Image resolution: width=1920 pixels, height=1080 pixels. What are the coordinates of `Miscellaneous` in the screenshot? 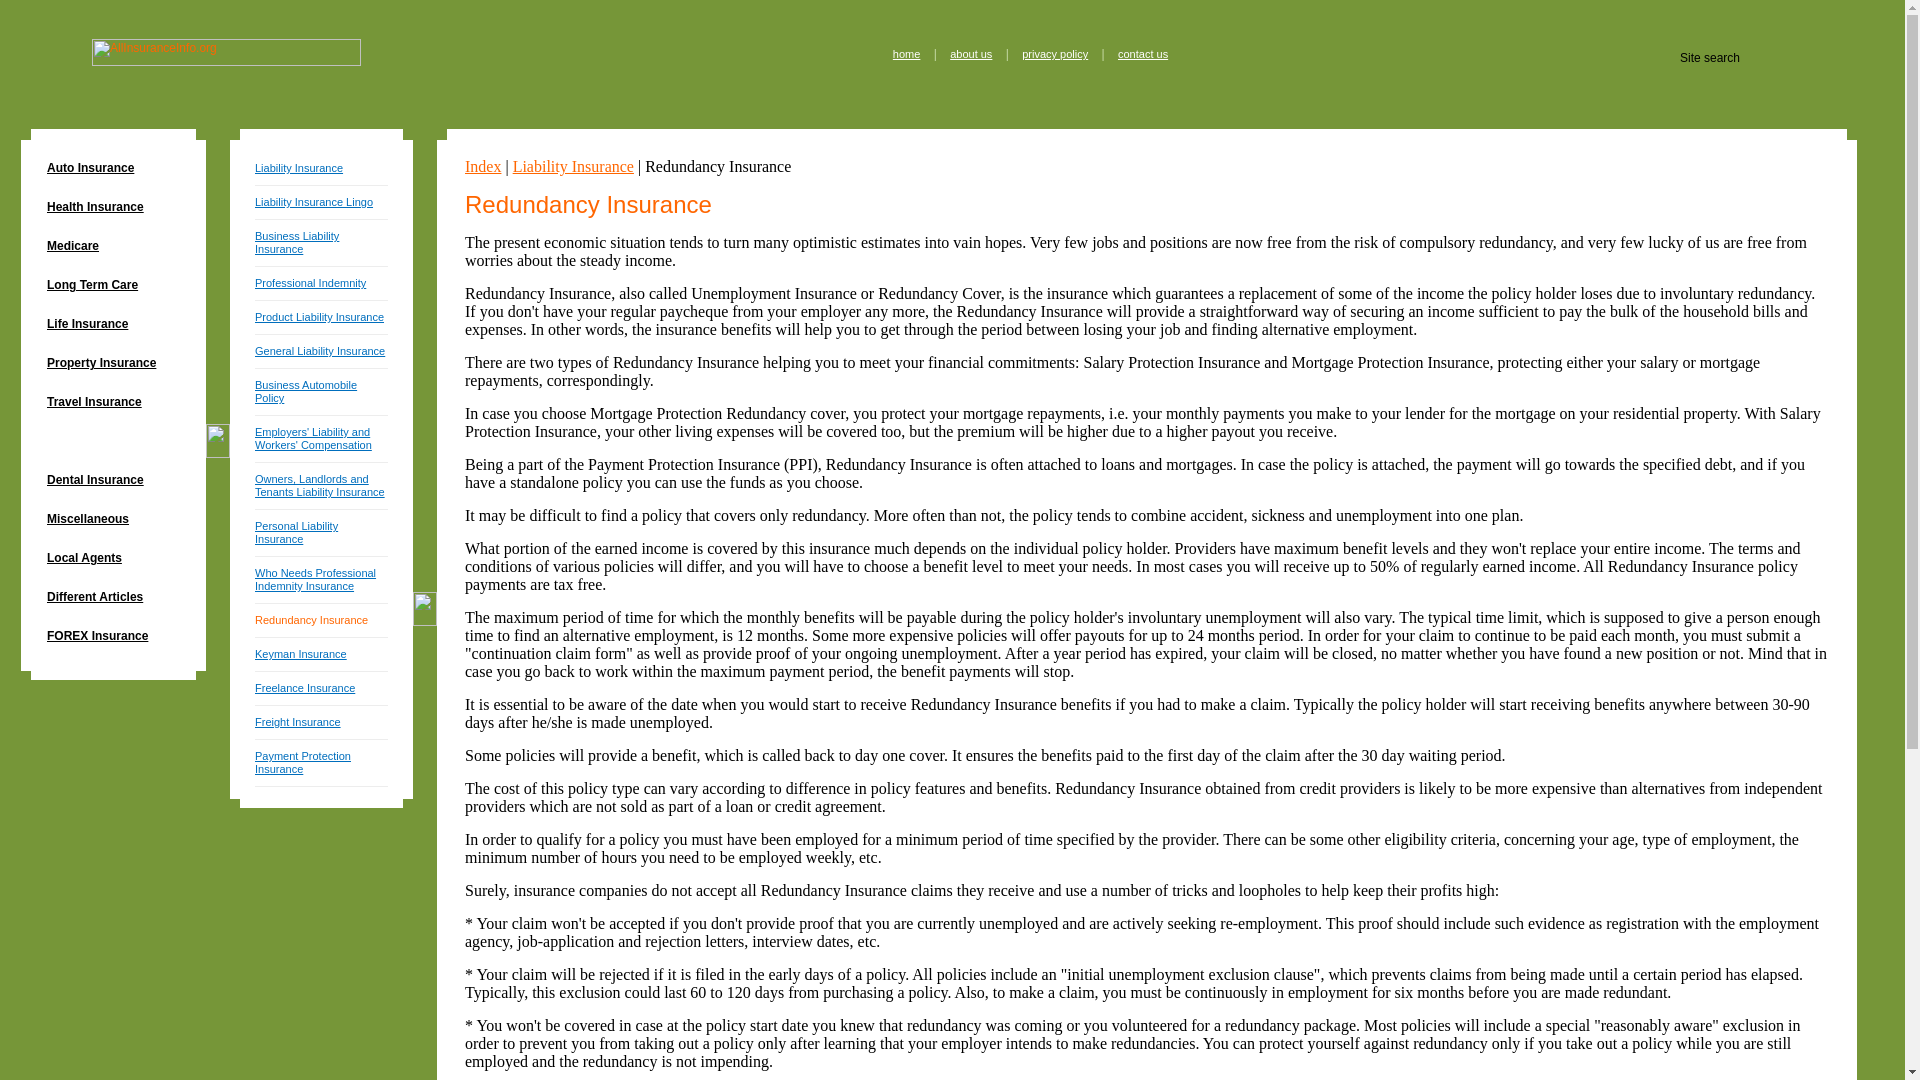 It's located at (113, 520).